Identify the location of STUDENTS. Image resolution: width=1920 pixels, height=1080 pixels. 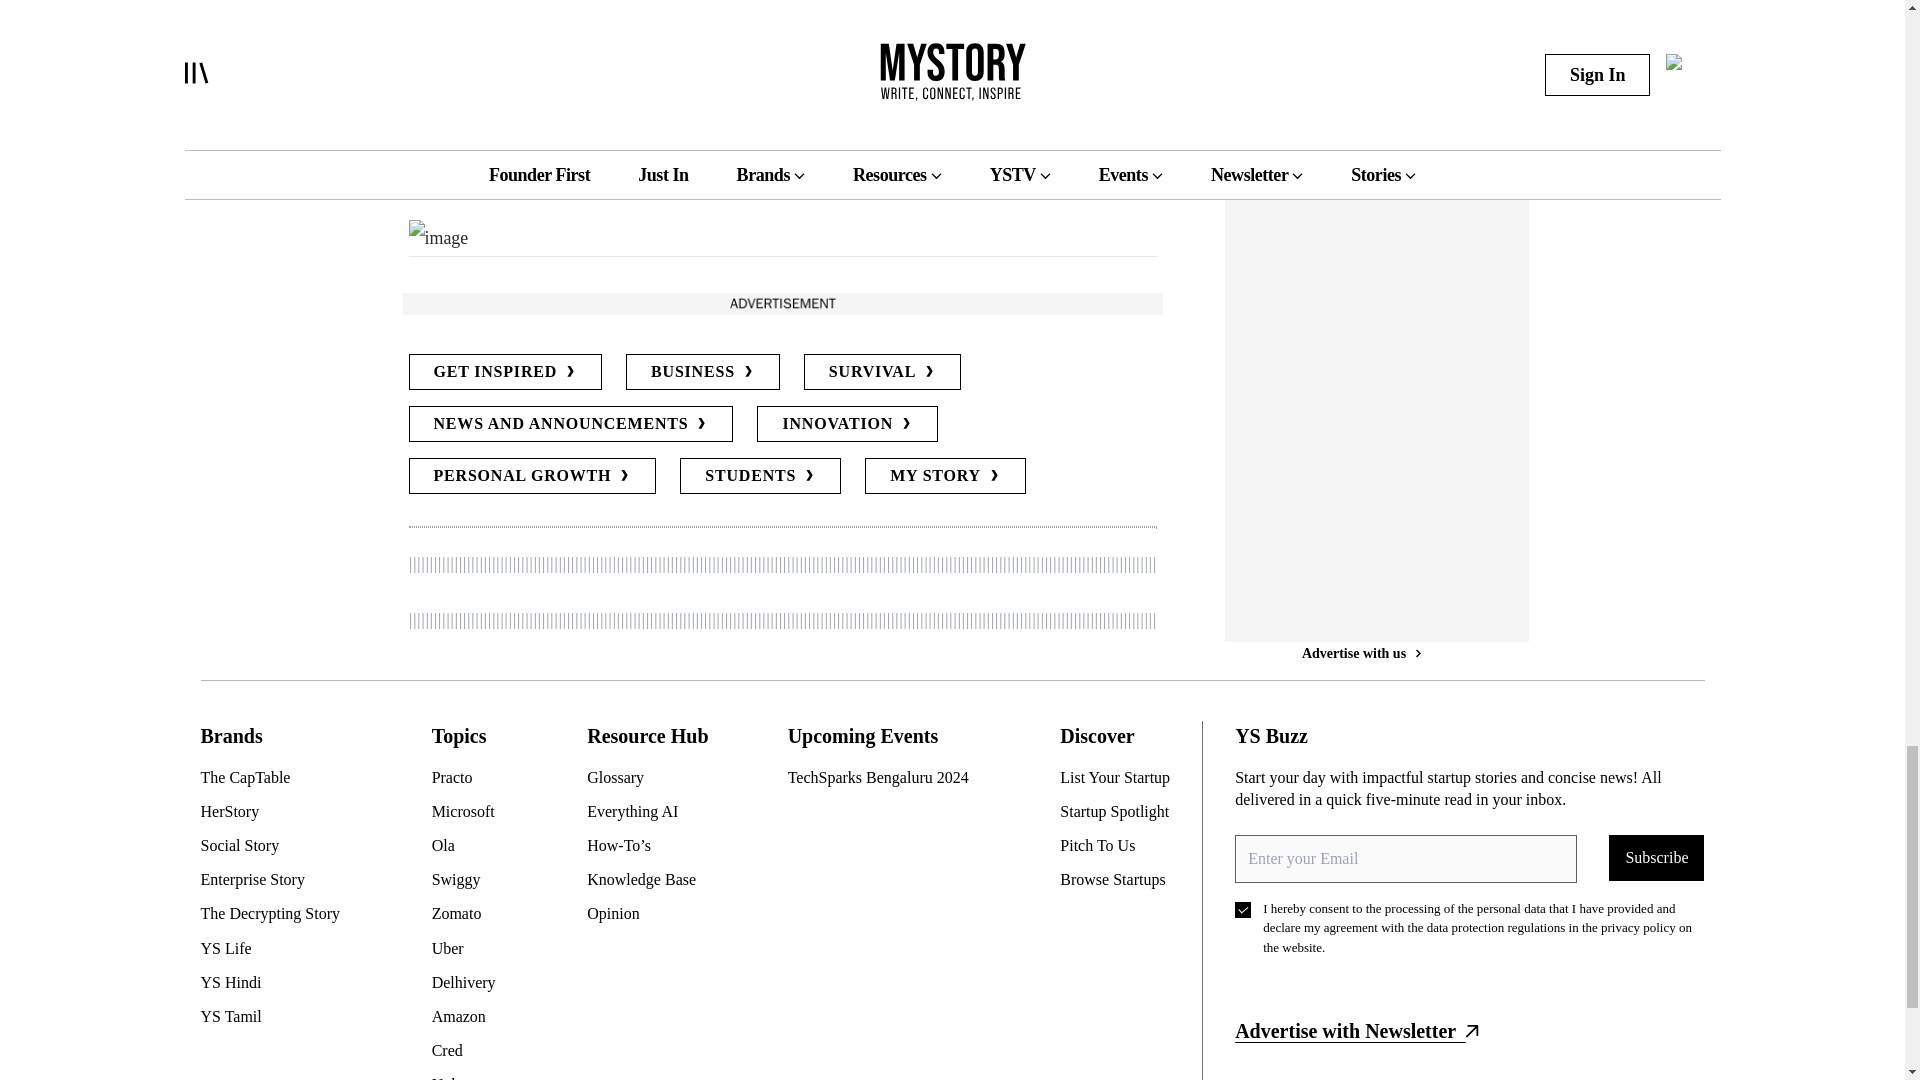
(760, 475).